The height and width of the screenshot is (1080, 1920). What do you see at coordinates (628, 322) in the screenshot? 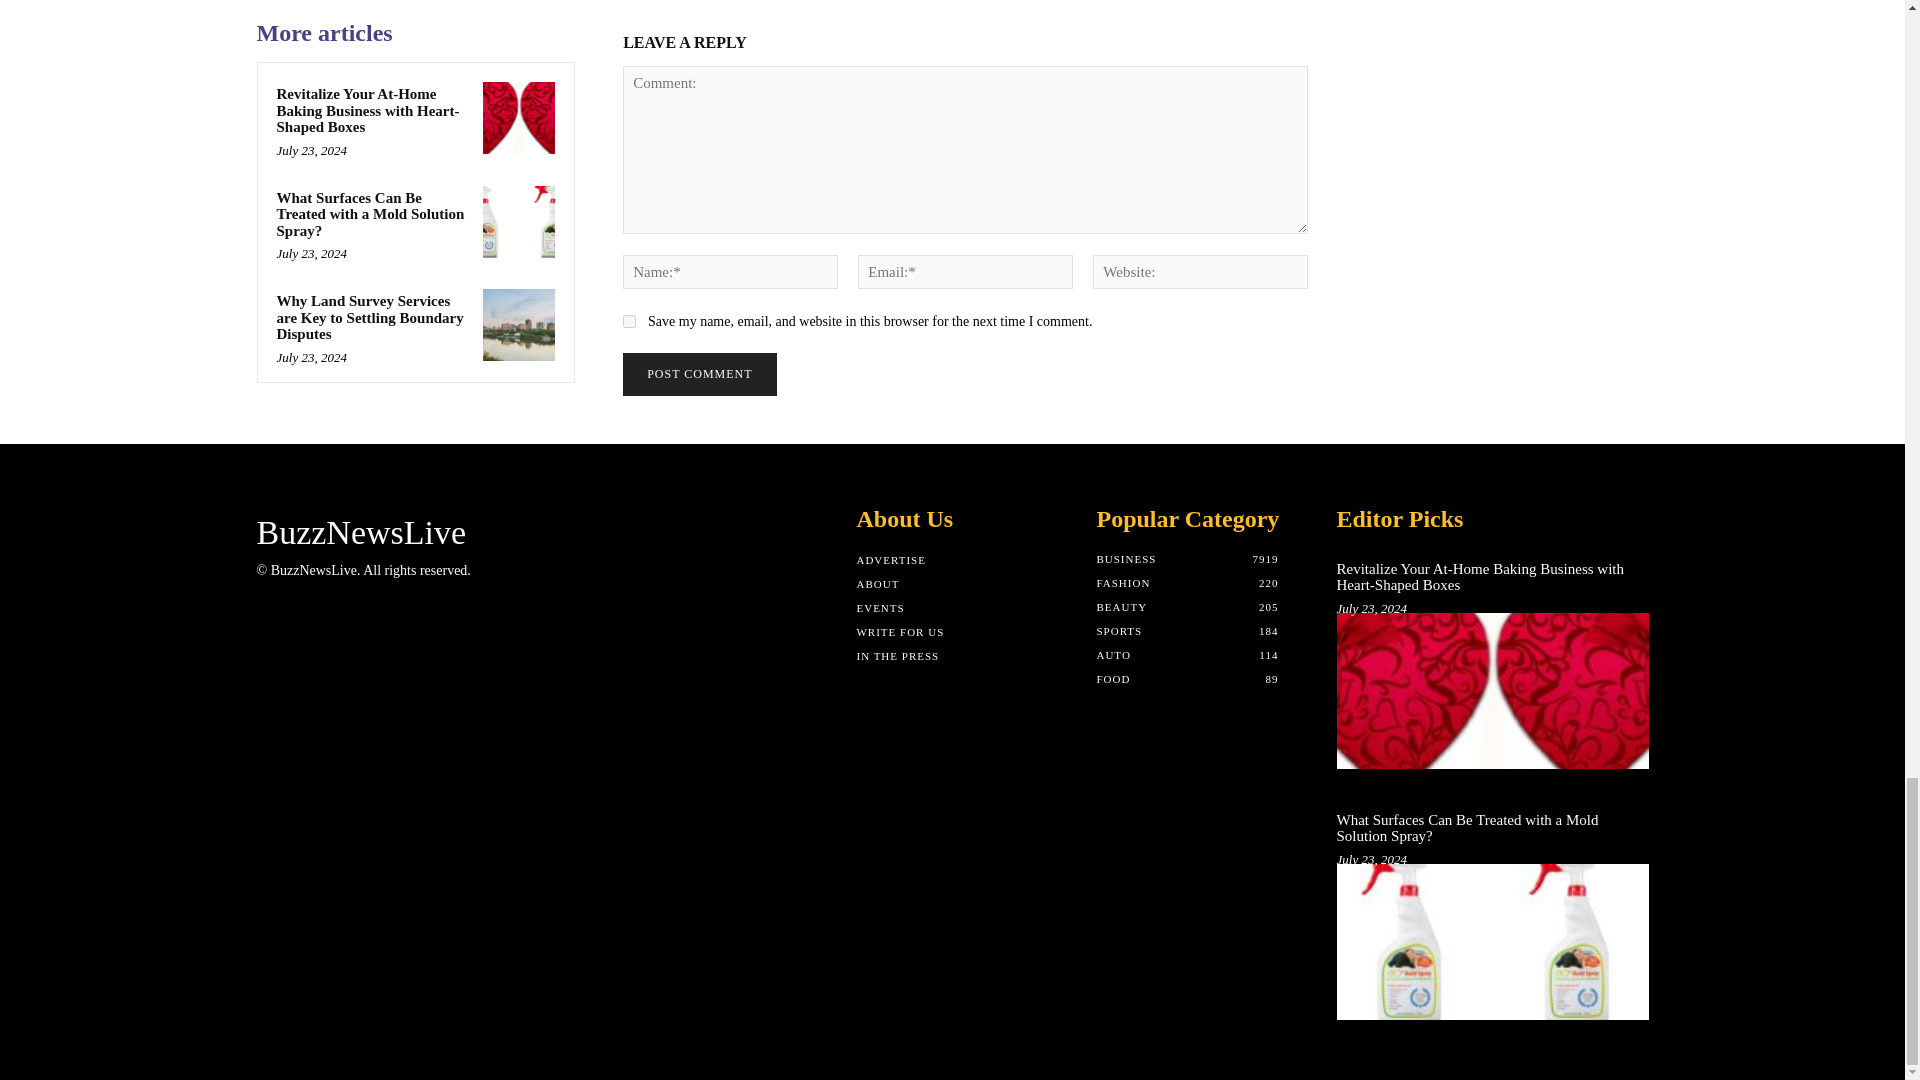
I see `yes` at bounding box center [628, 322].